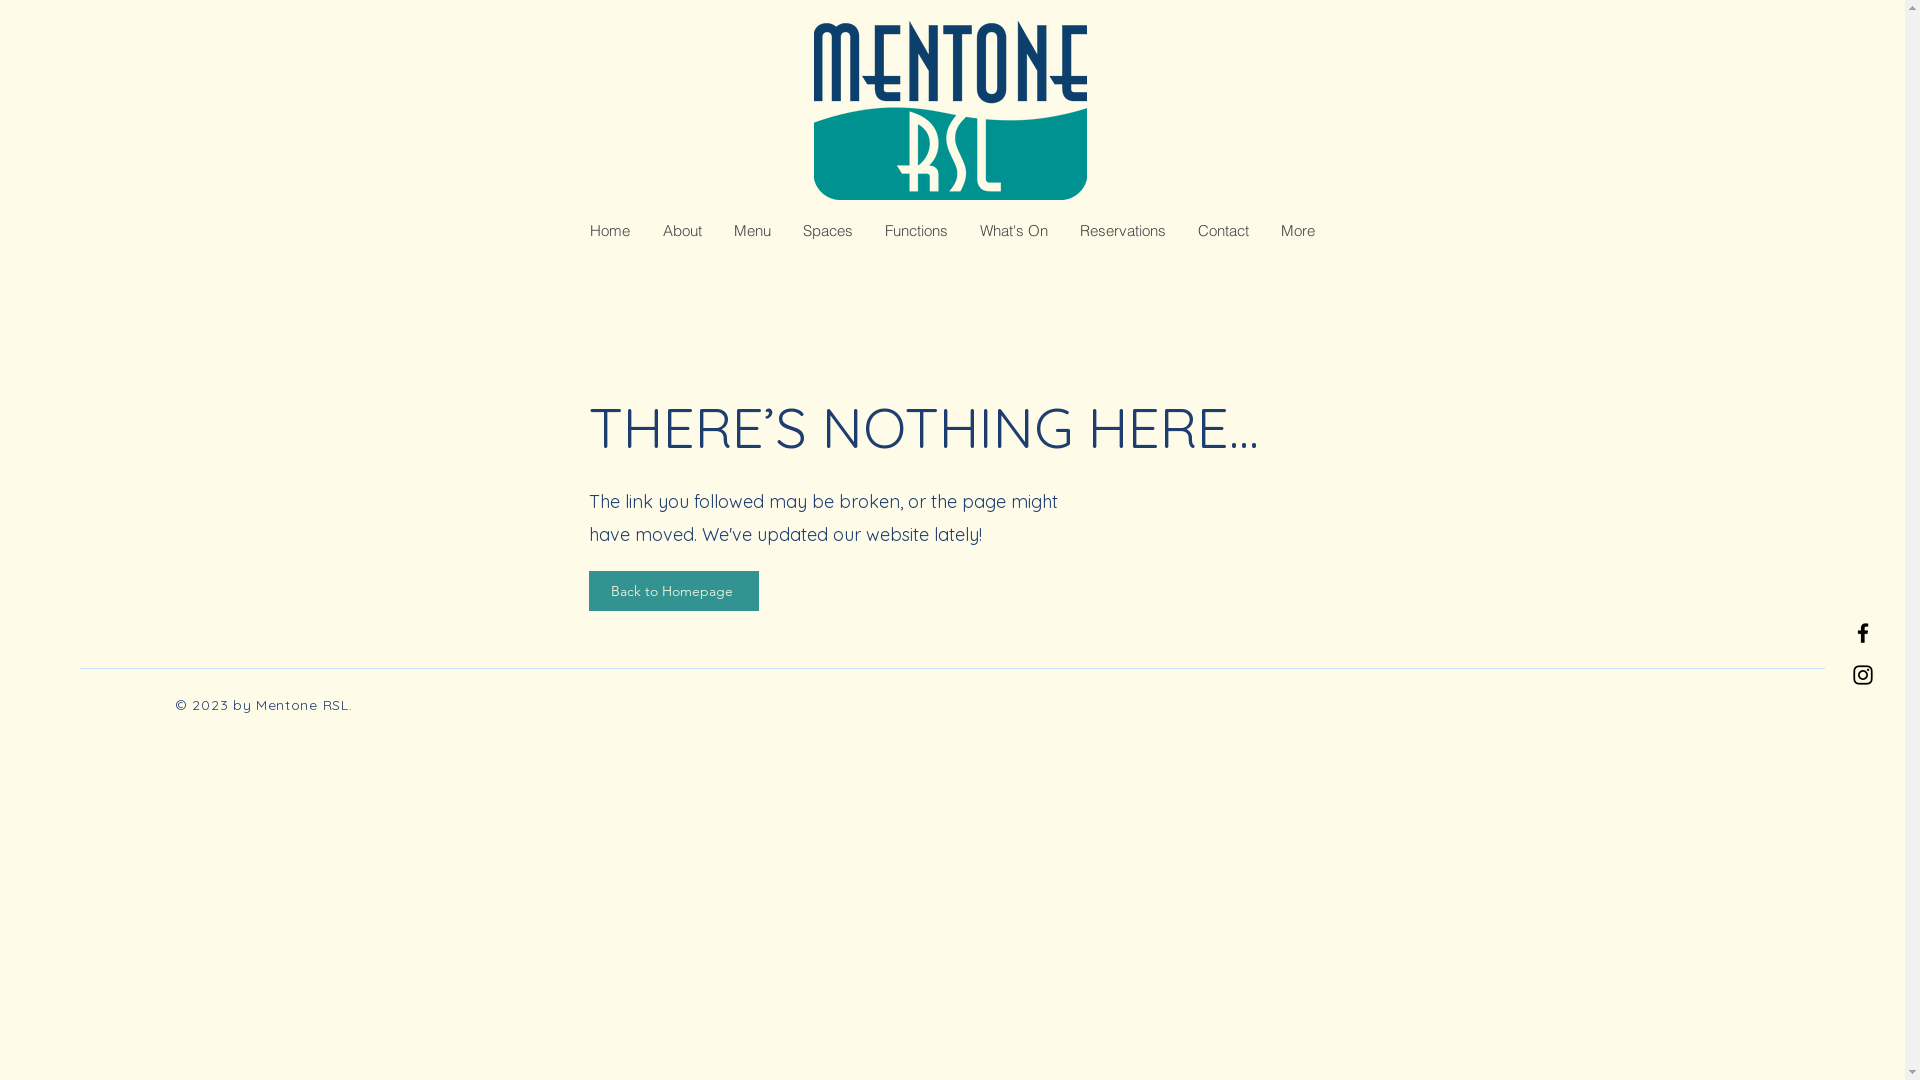  Describe the element at coordinates (682, 231) in the screenshot. I see `About` at that location.